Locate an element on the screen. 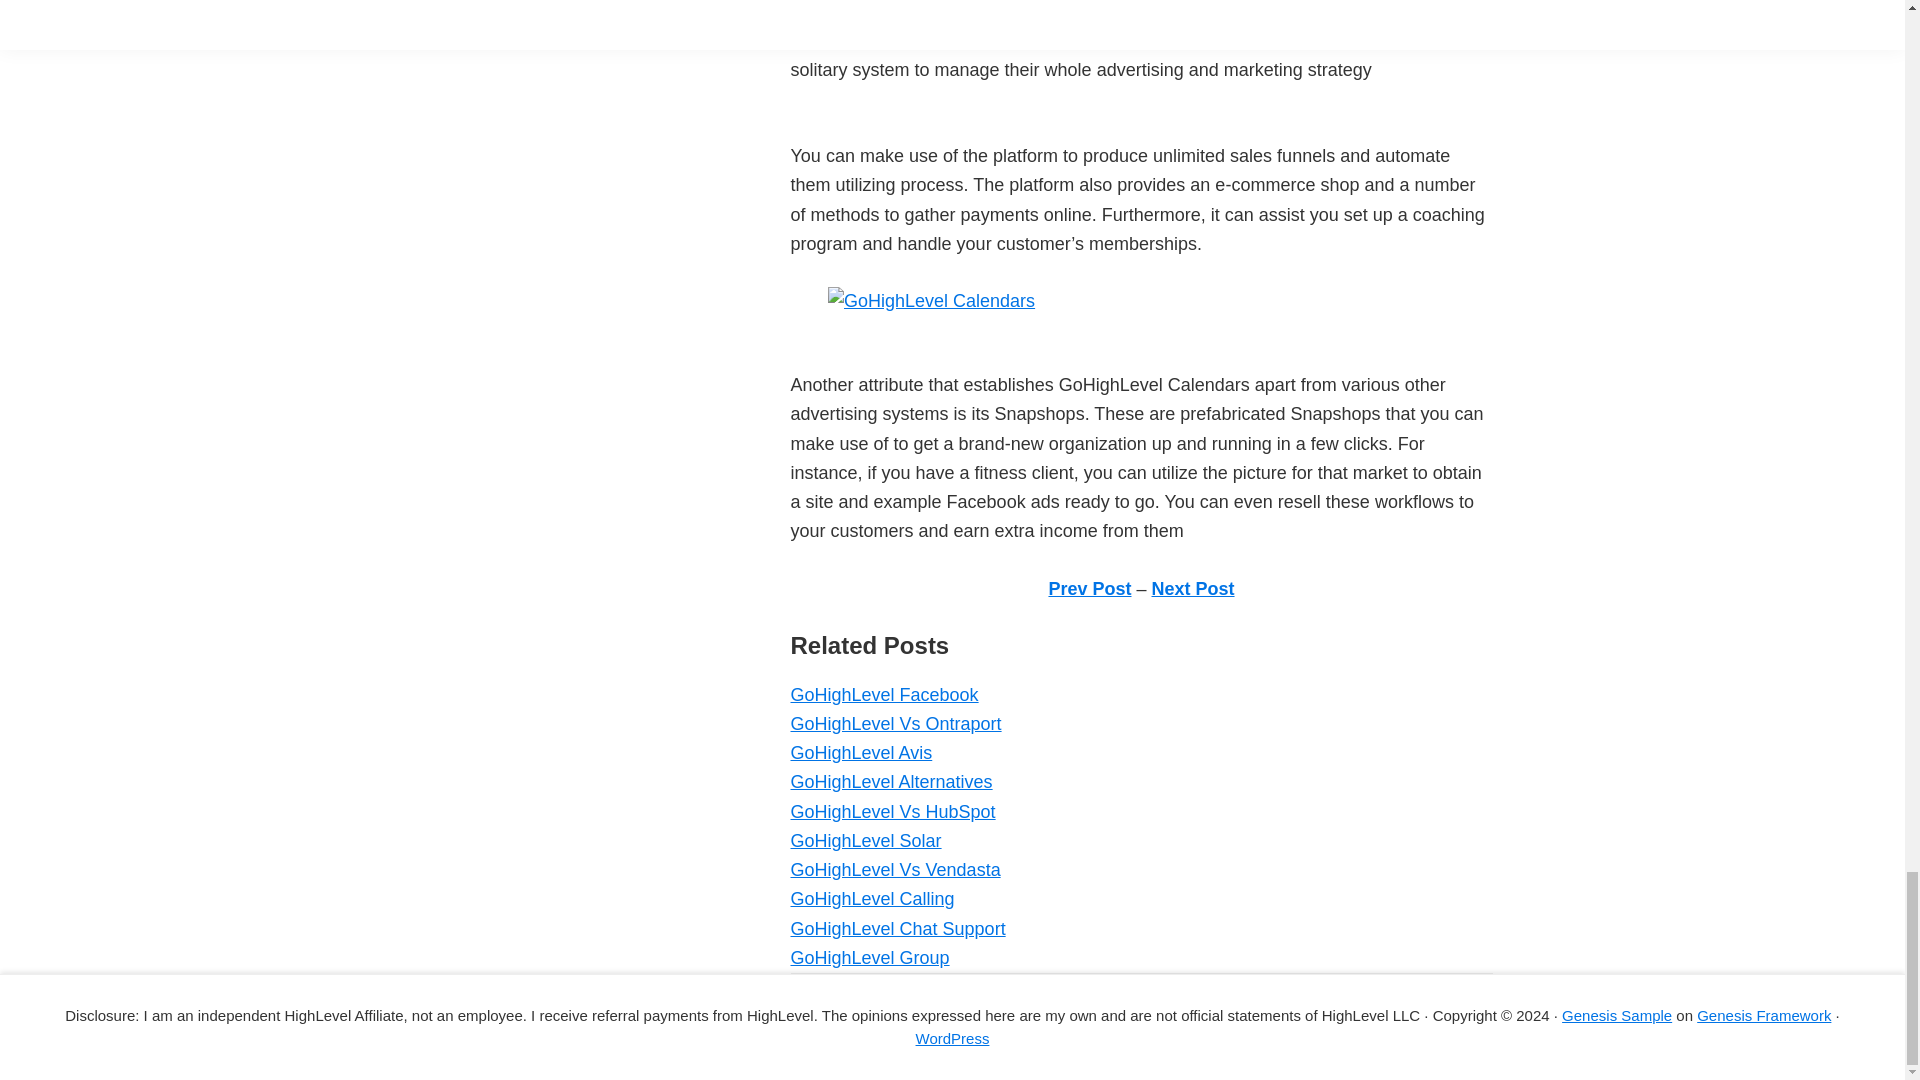 The image size is (1920, 1080). Next Post is located at coordinates (1193, 588).